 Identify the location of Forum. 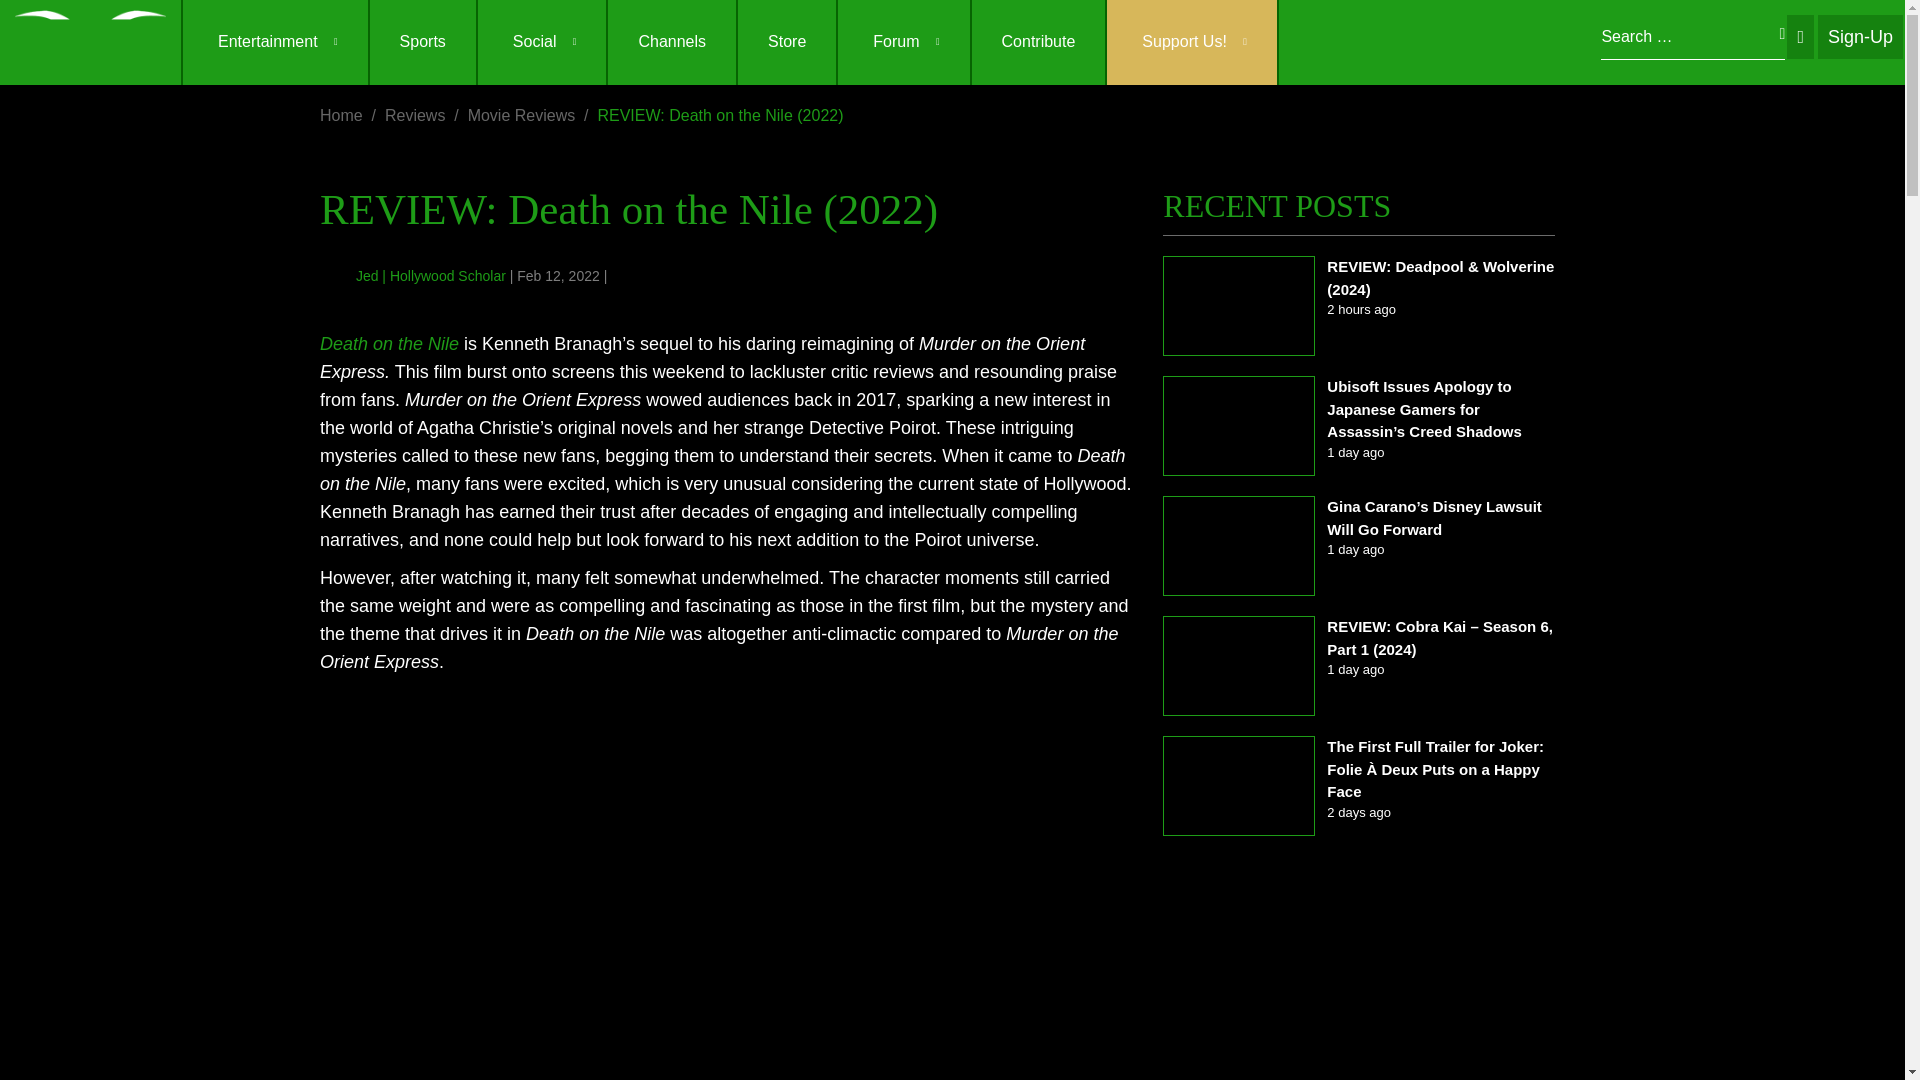
(903, 42).